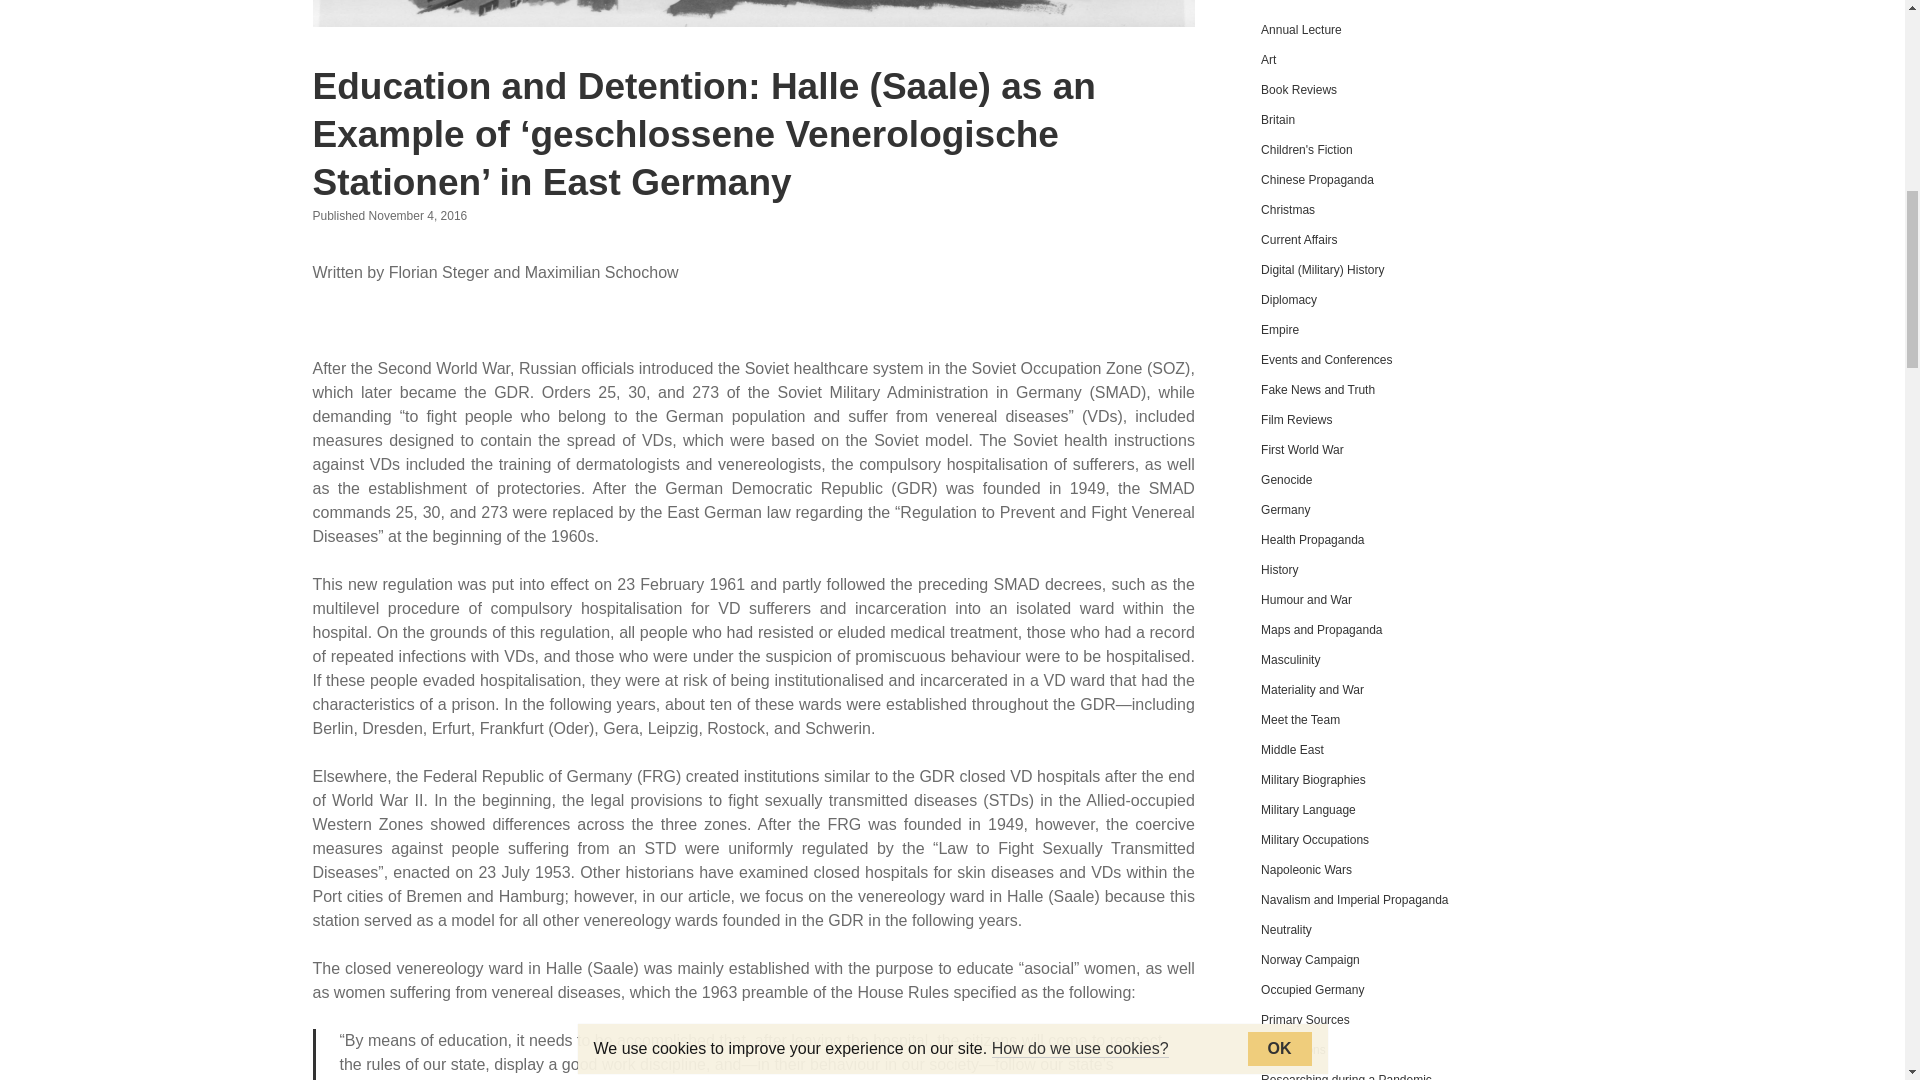  What do you see at coordinates (1318, 179) in the screenshot?
I see `Chinese Propaganda` at bounding box center [1318, 179].